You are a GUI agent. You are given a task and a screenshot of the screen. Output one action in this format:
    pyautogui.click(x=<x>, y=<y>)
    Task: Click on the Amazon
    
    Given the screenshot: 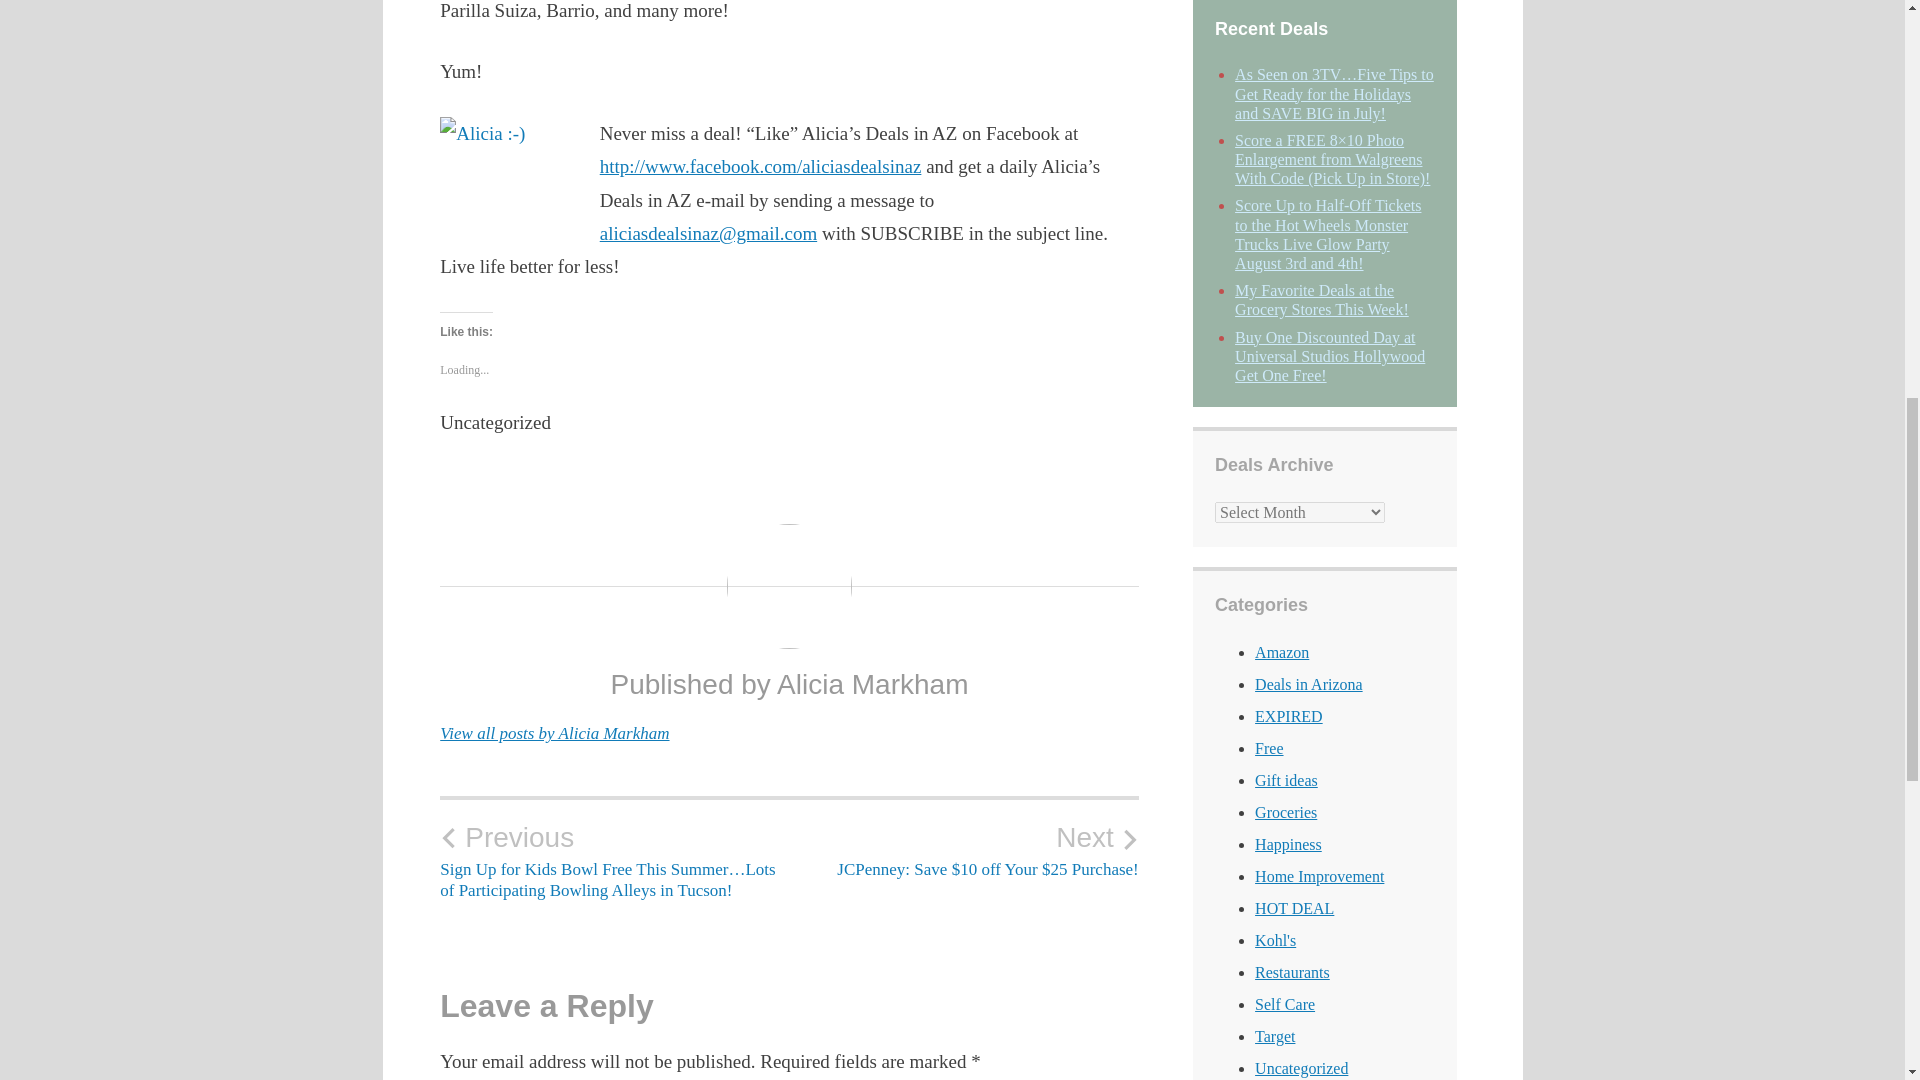 What is the action you would take?
    pyautogui.click(x=1282, y=652)
    